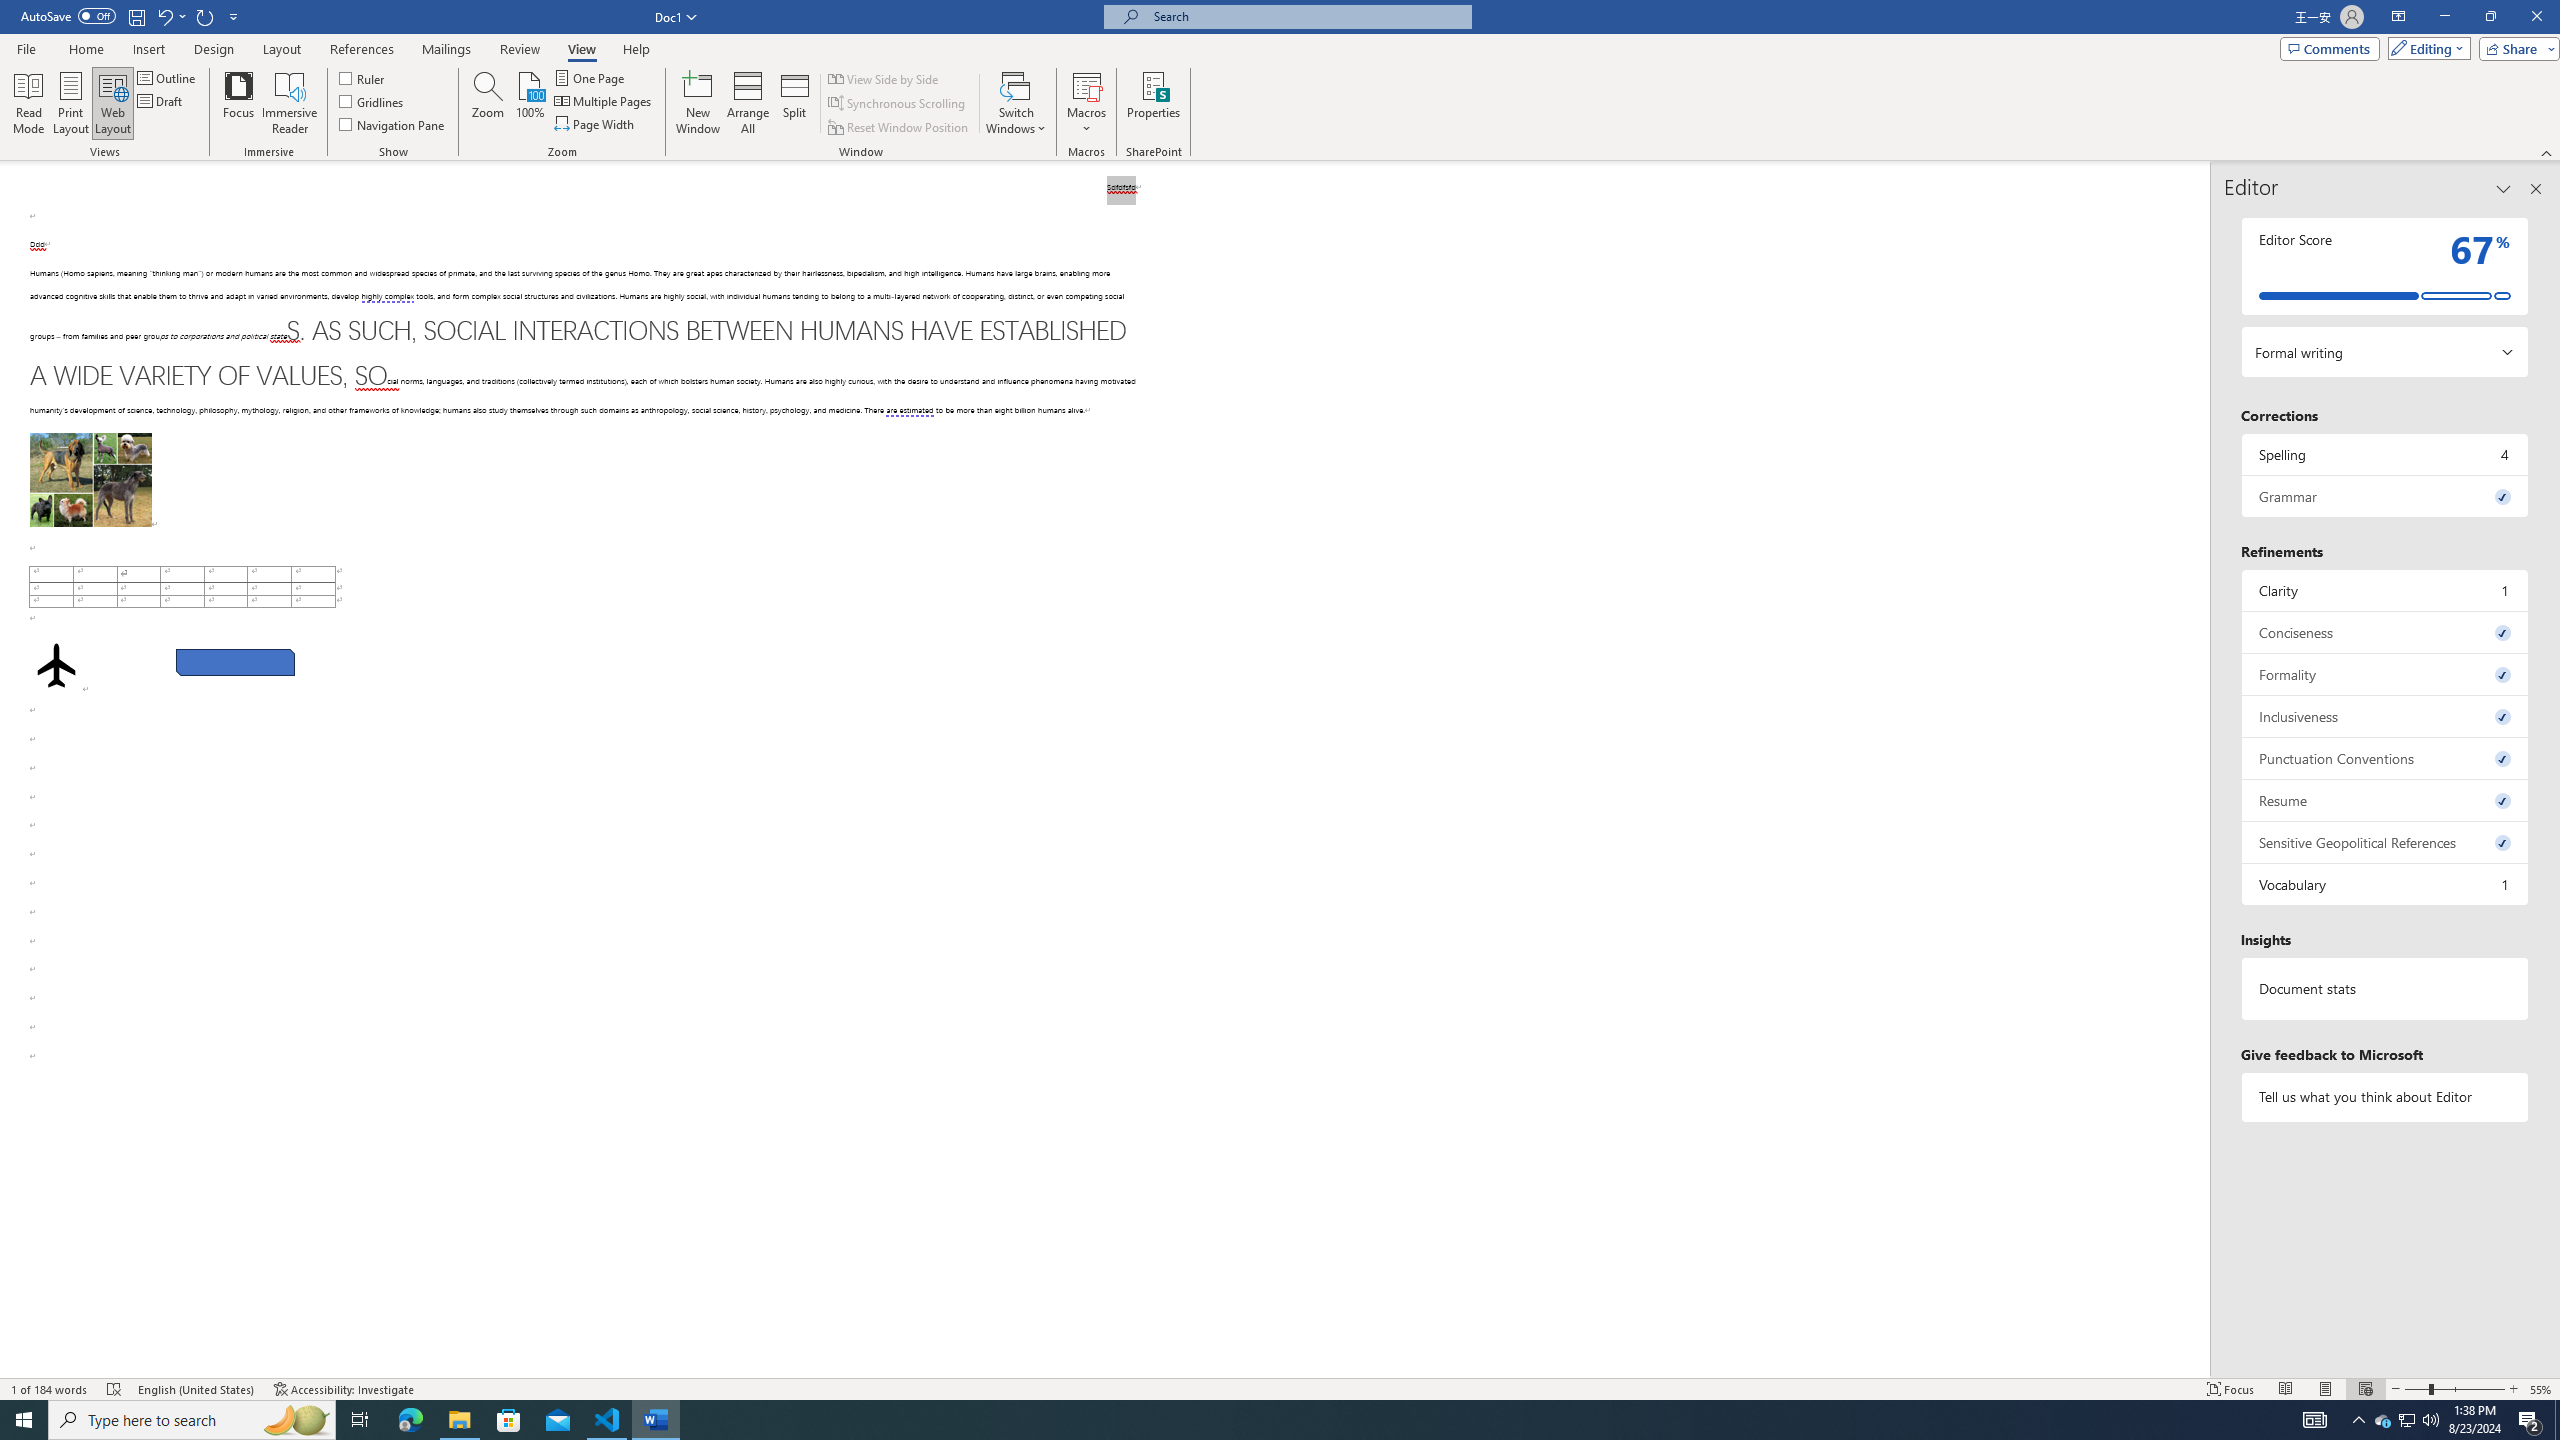 Image resolution: width=2560 pixels, height=1440 pixels. Describe the element at coordinates (590, 78) in the screenshot. I see `One Page` at that location.